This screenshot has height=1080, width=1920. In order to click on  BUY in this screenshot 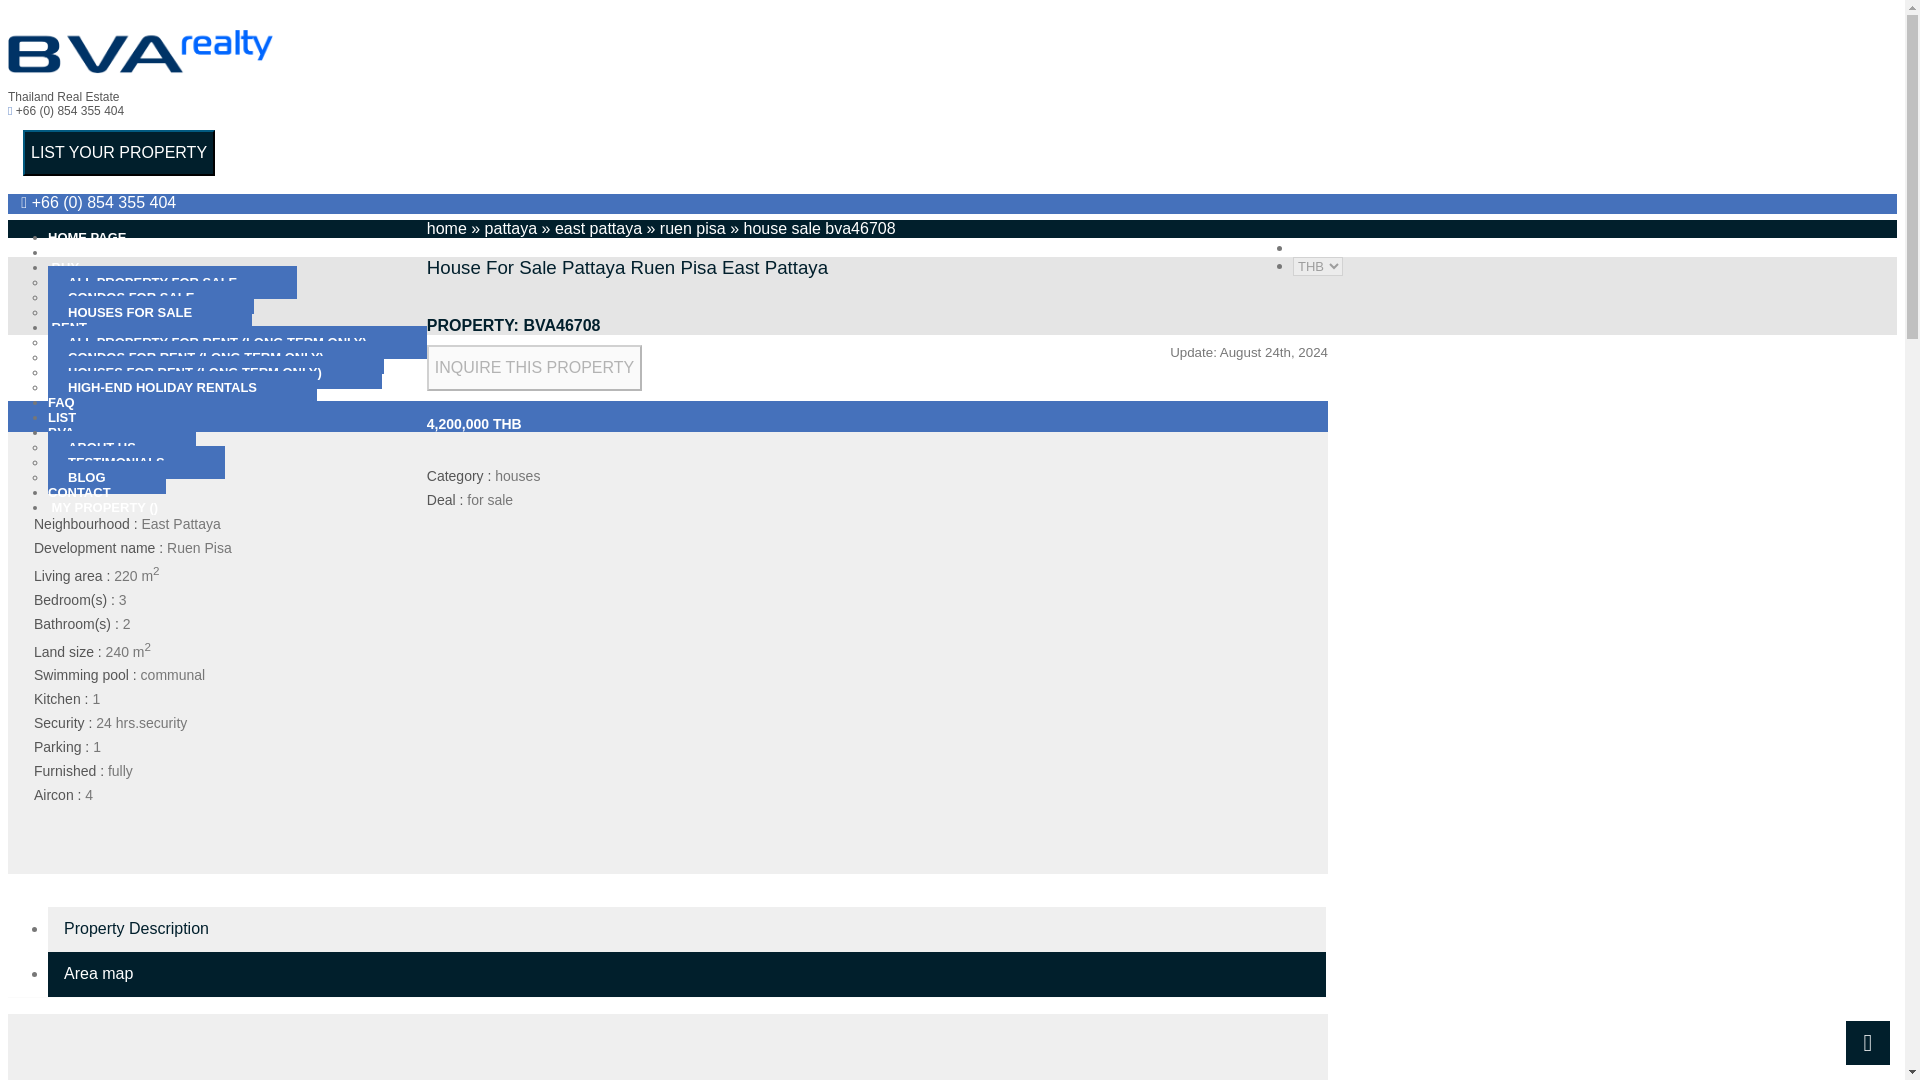, I will do `click(63, 268)`.